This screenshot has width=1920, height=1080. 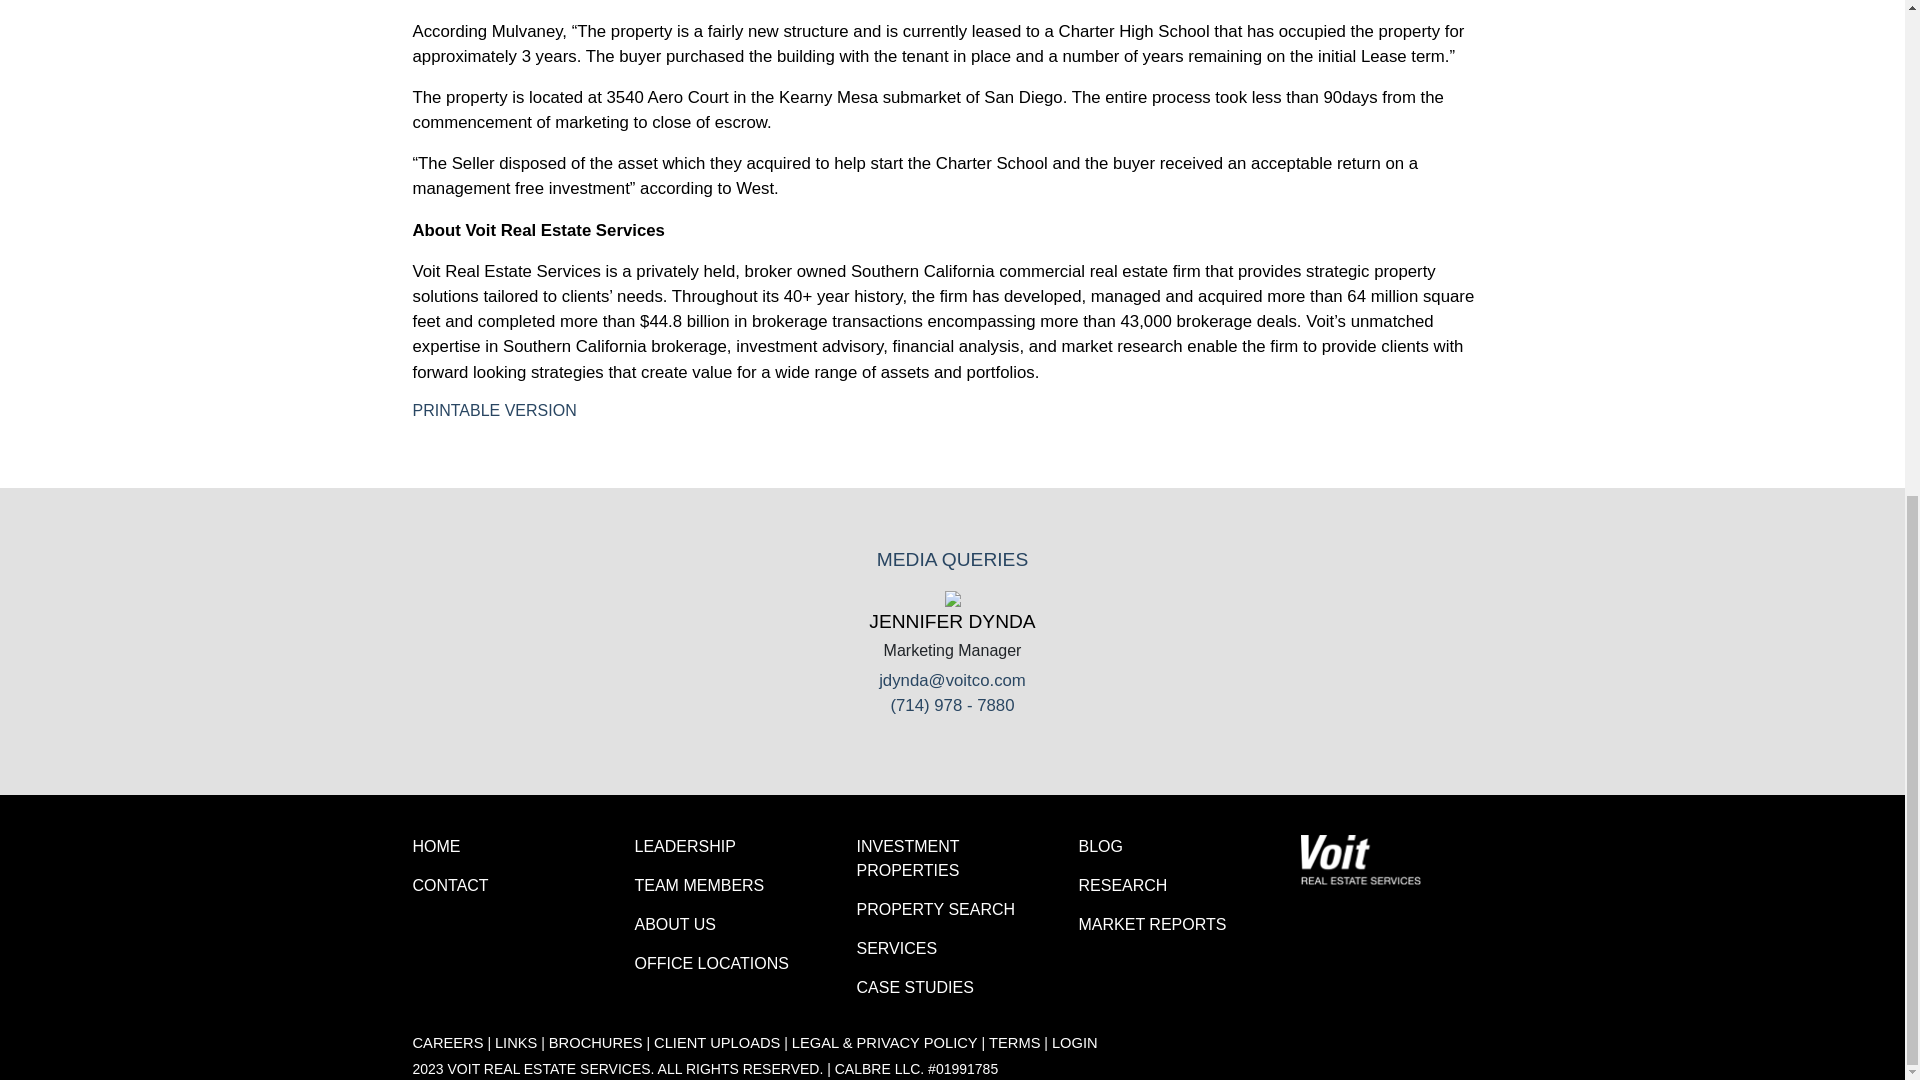 I want to click on SERVICES, so click(x=896, y=948).